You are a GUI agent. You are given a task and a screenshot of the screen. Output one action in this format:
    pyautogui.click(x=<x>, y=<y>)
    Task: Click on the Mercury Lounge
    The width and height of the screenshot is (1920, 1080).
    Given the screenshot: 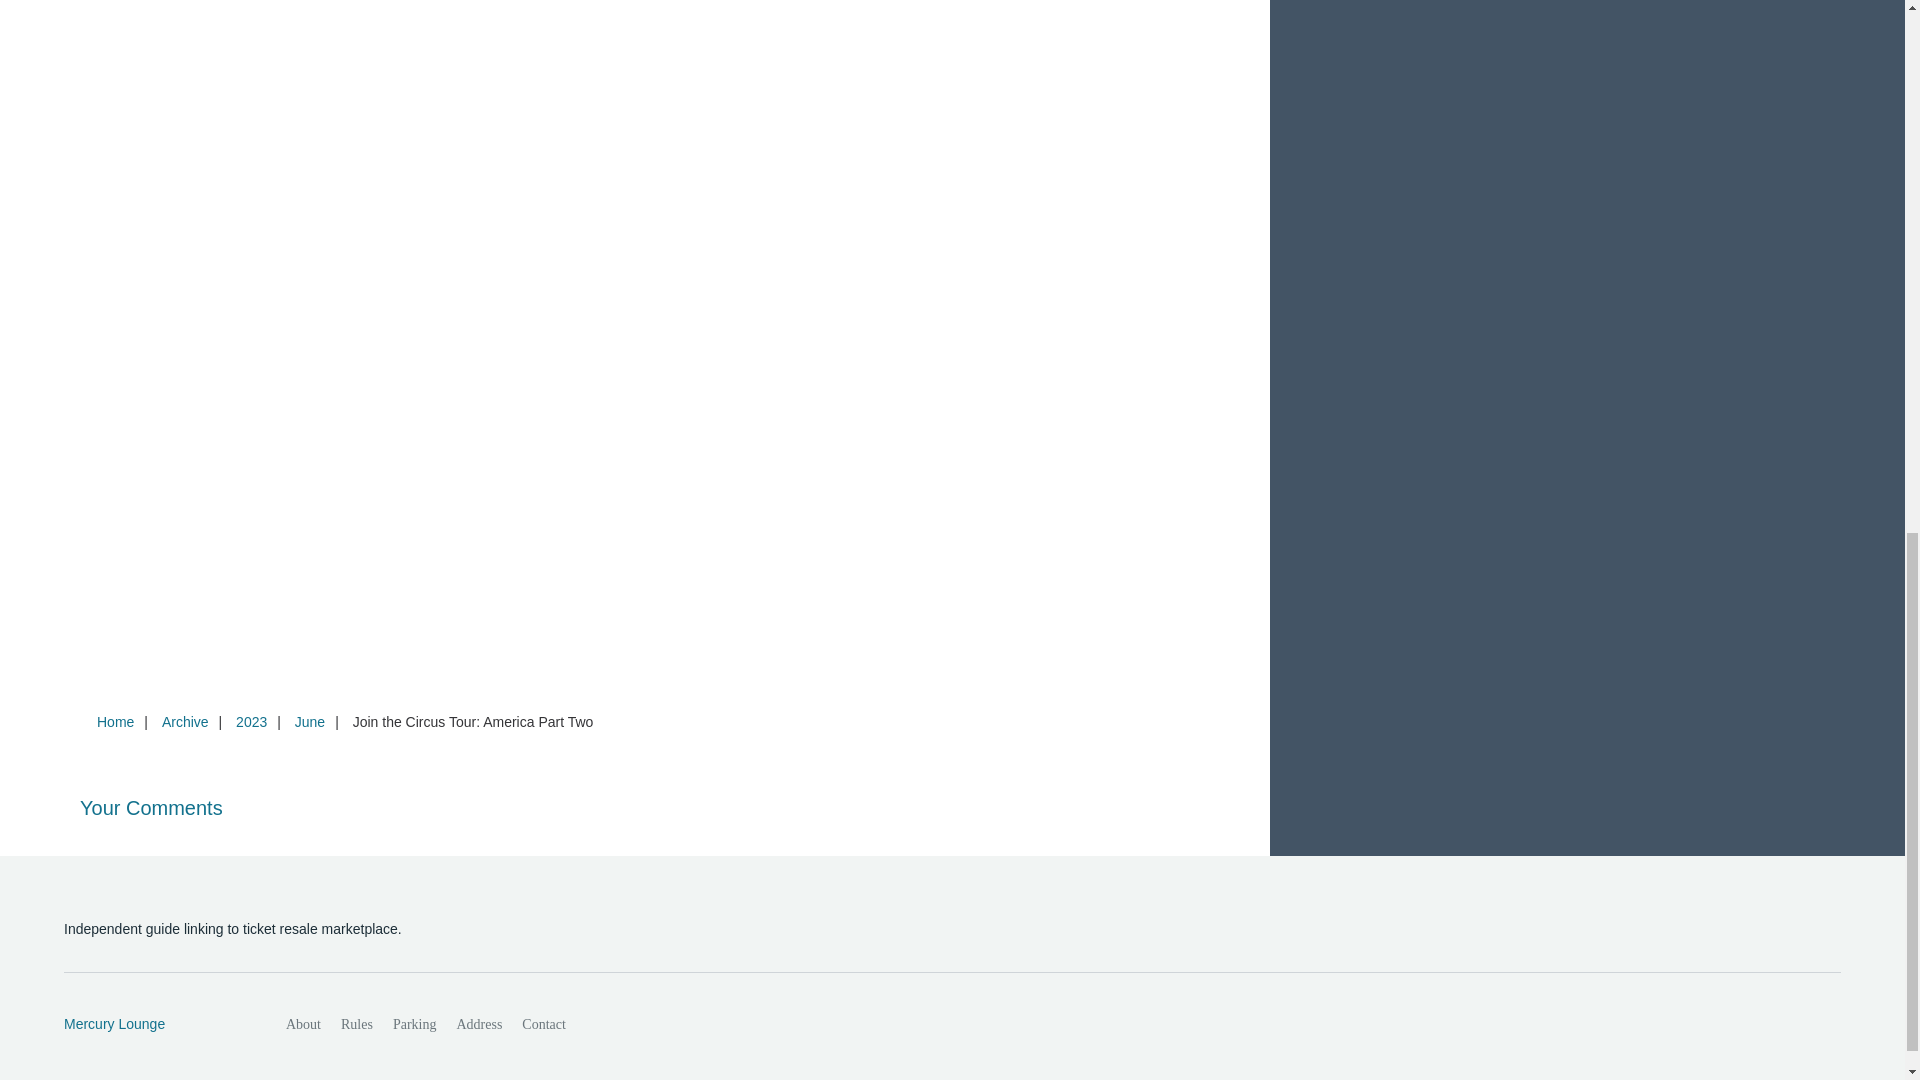 What is the action you would take?
    pyautogui.click(x=153, y=1024)
    